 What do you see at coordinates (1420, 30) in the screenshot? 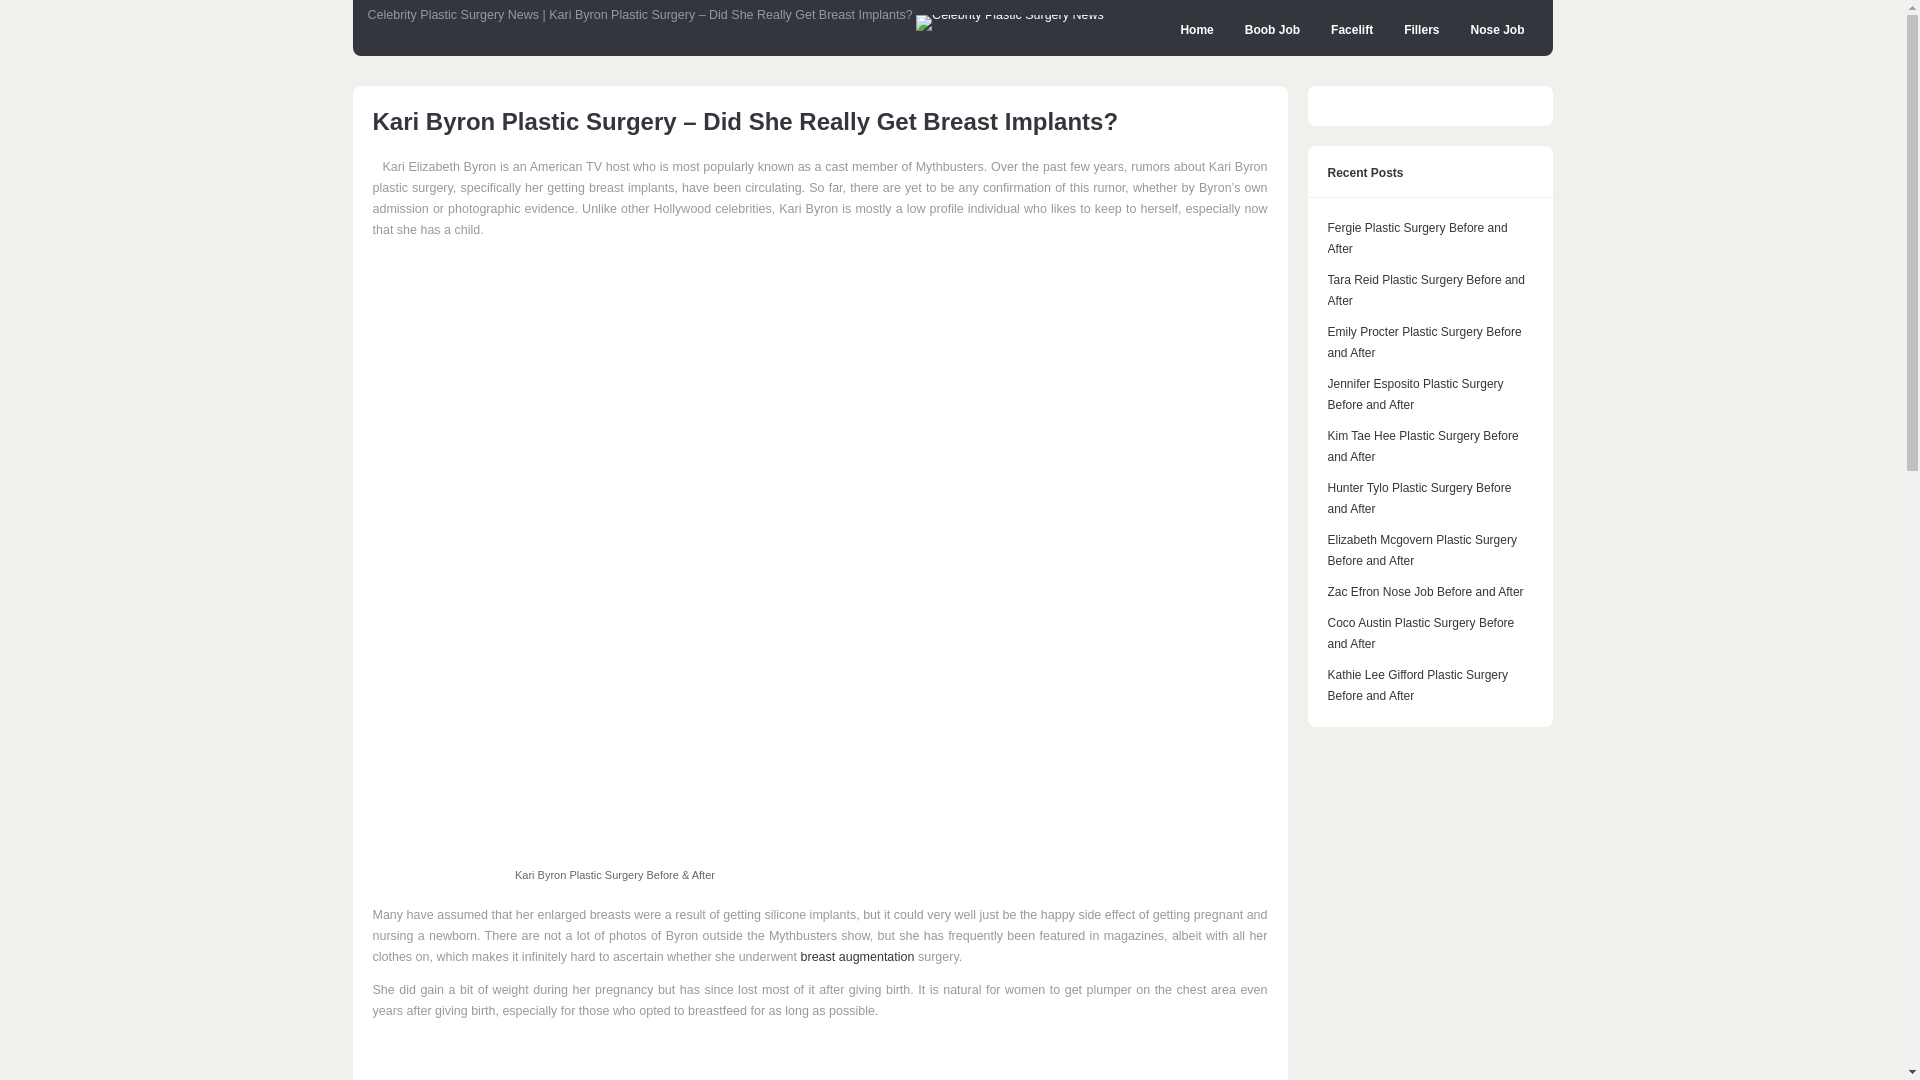
I see `Fillers` at bounding box center [1420, 30].